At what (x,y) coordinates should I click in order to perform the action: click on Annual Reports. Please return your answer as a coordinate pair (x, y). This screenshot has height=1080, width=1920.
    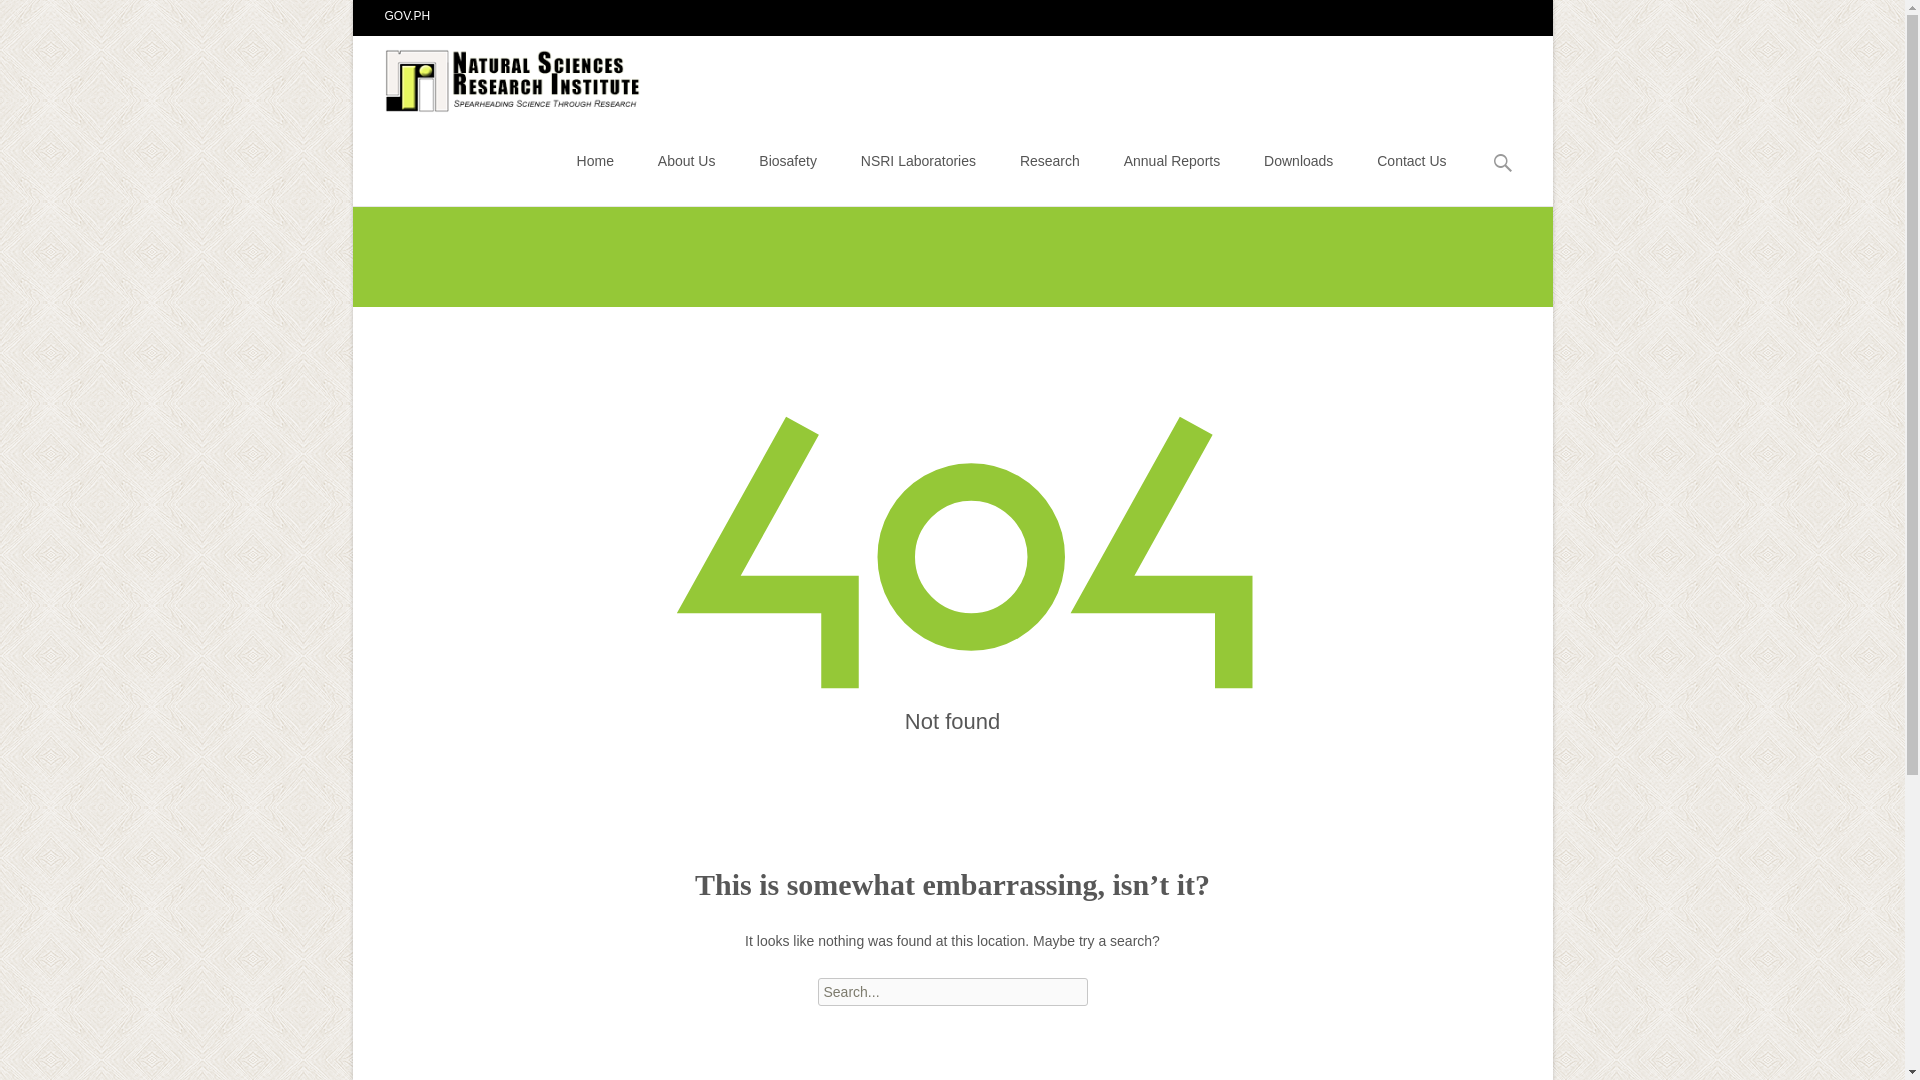
    Looking at the image, I should click on (1172, 160).